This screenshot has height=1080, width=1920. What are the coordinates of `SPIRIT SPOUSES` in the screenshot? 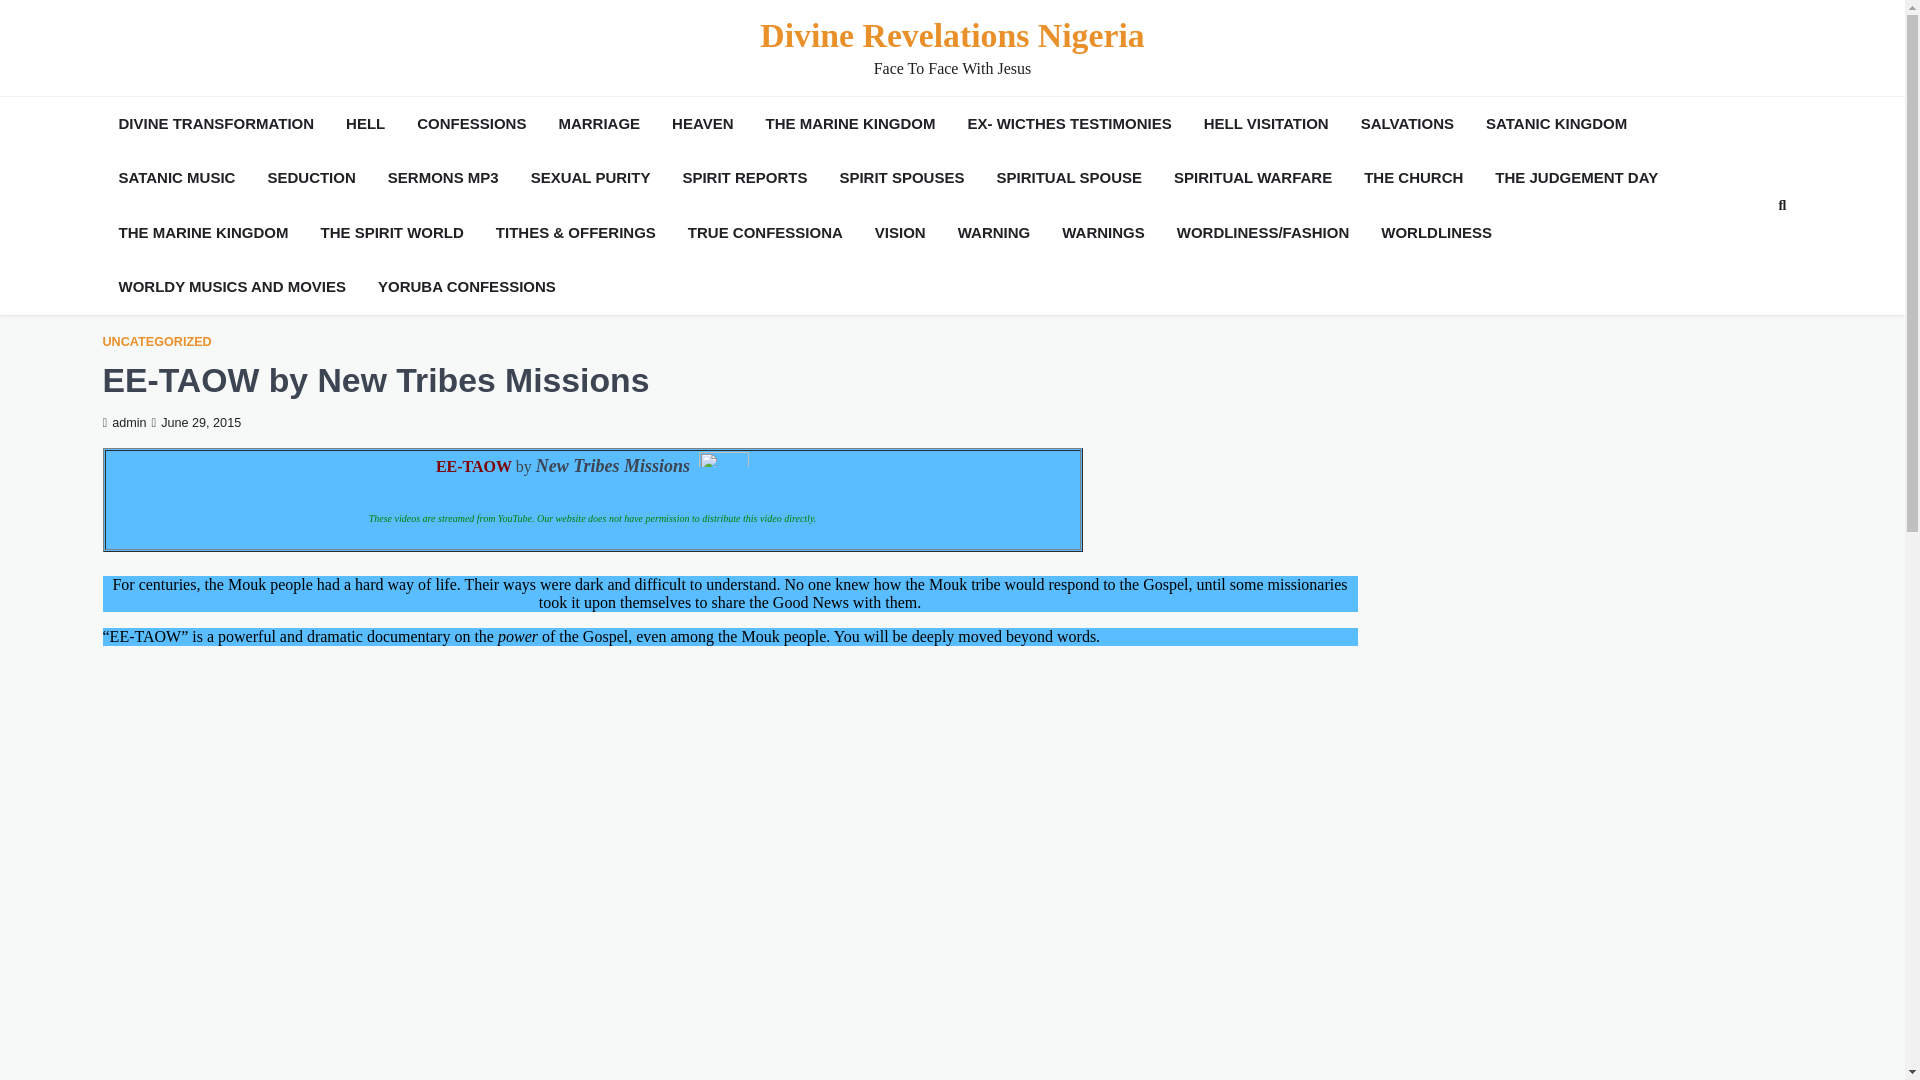 It's located at (901, 178).